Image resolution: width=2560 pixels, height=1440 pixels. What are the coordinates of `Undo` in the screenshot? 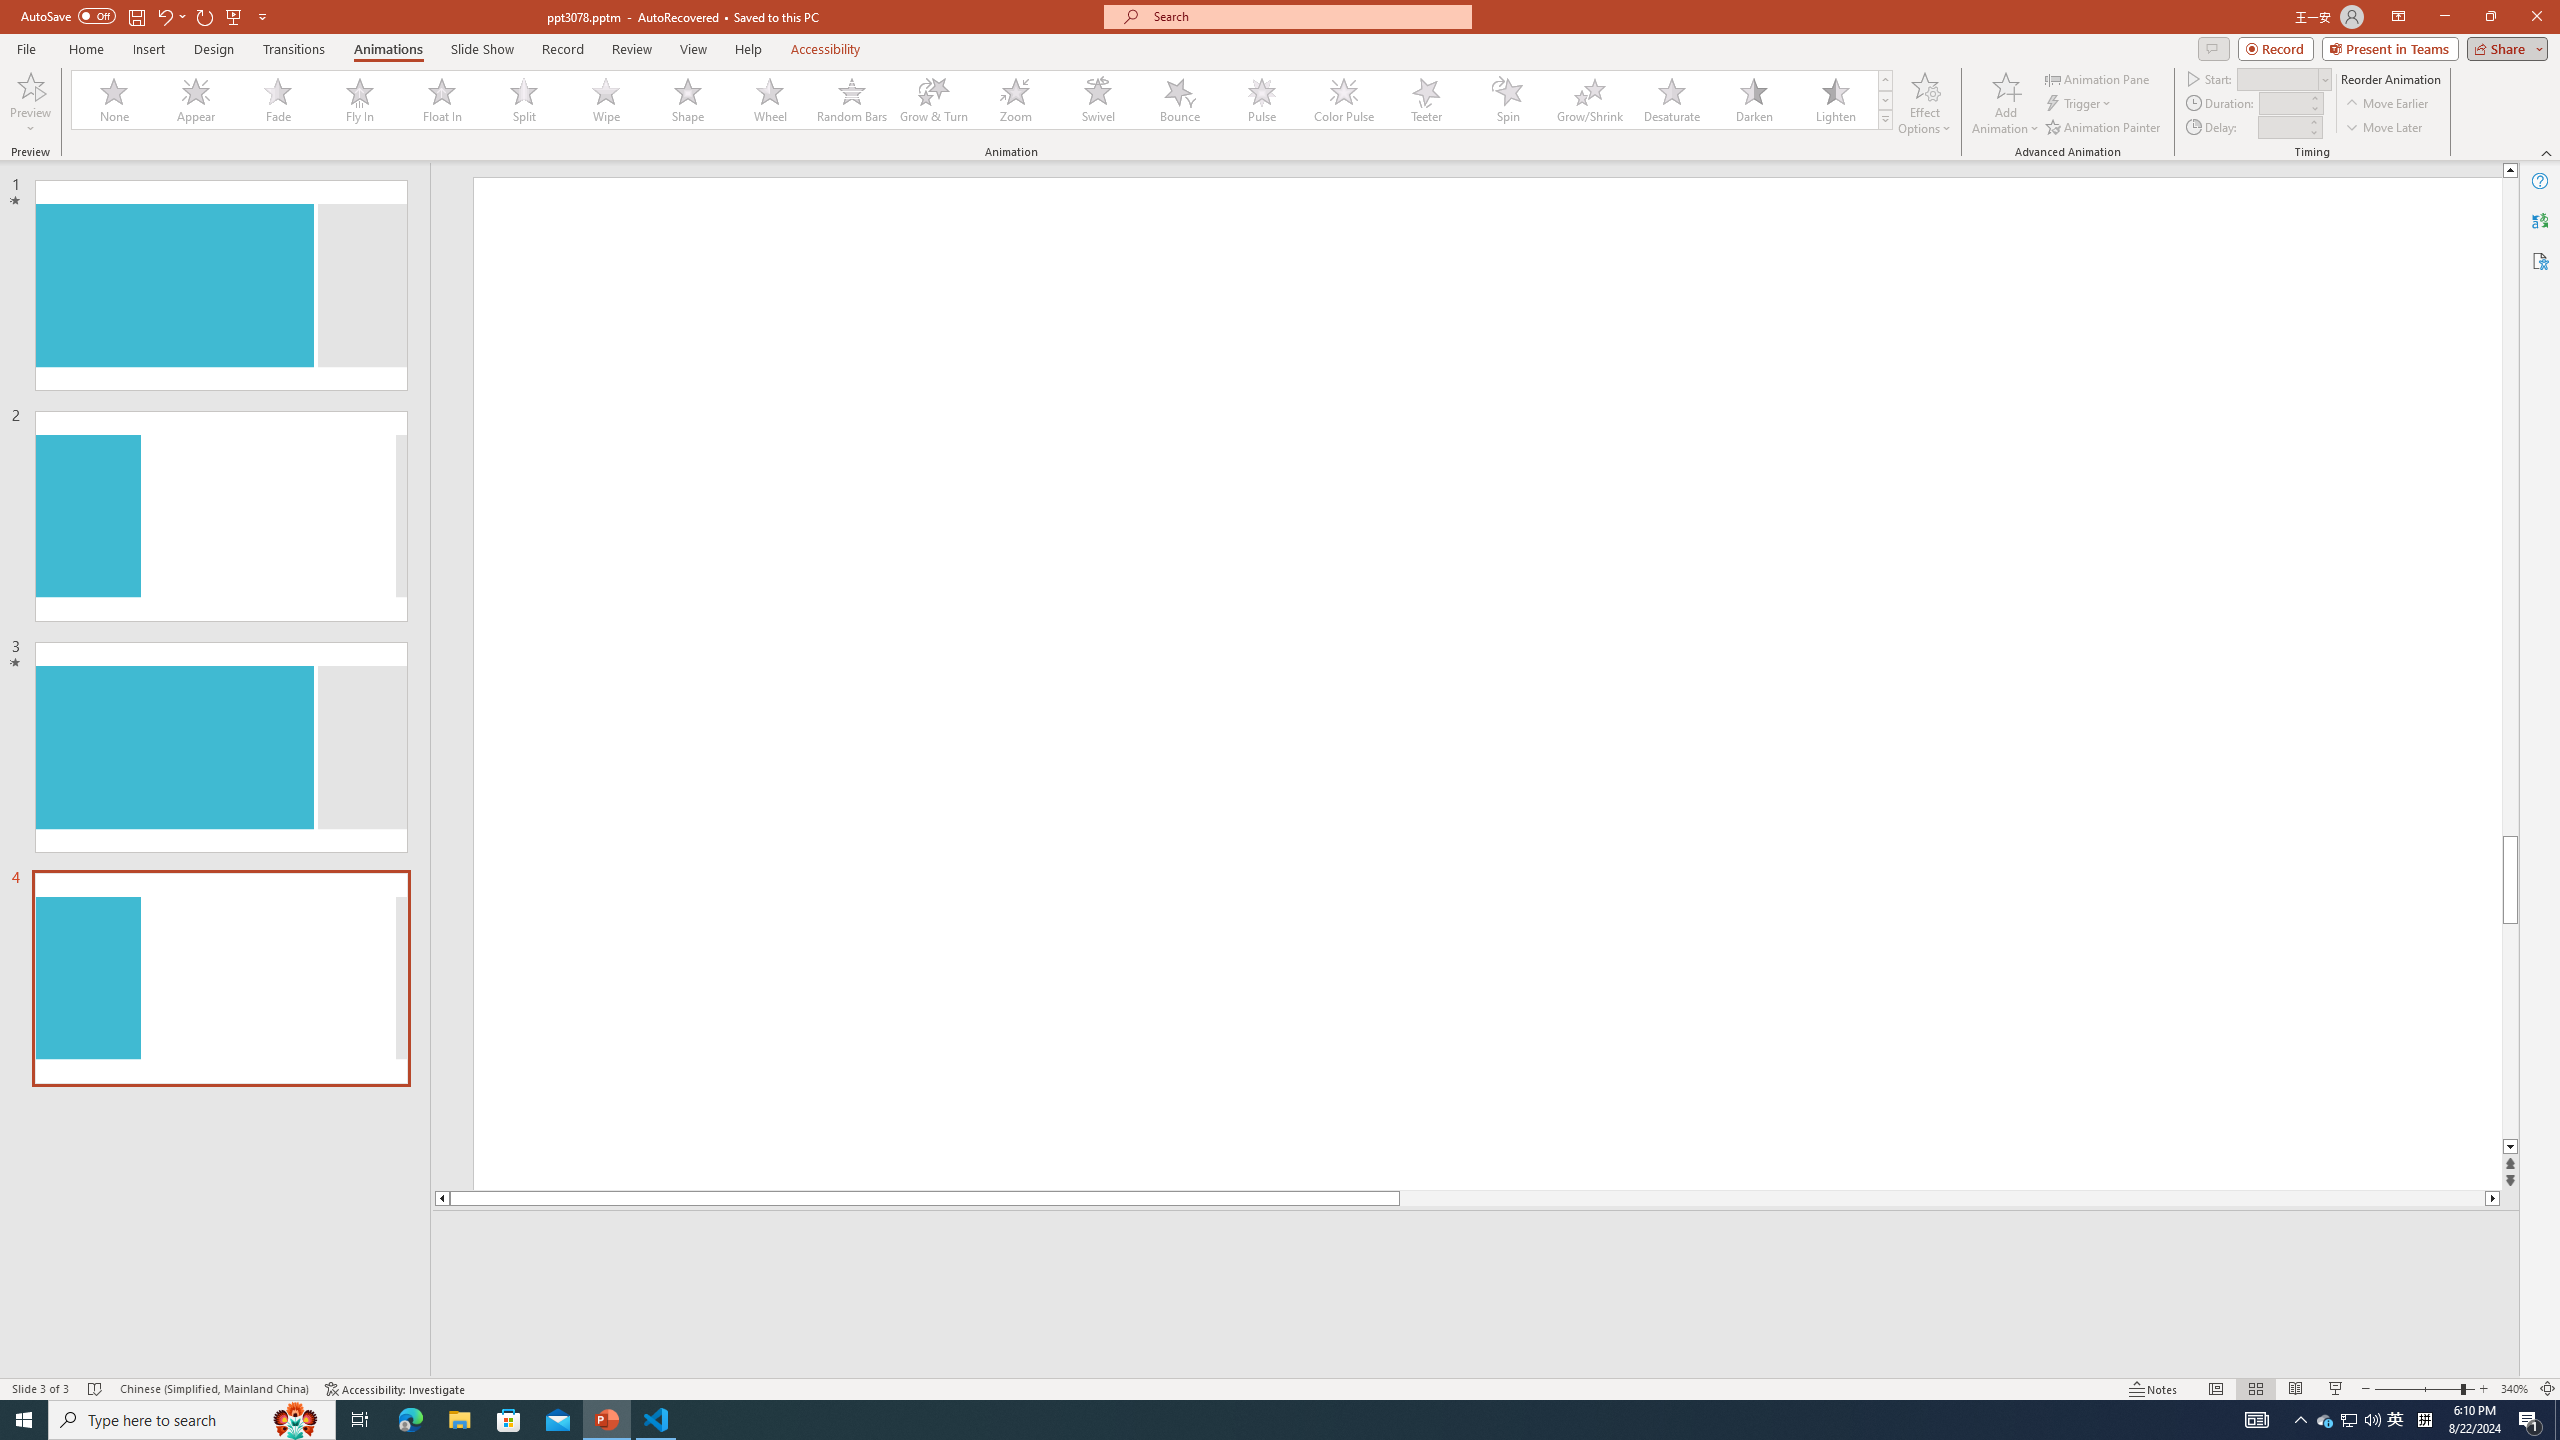 It's located at (170, 16).